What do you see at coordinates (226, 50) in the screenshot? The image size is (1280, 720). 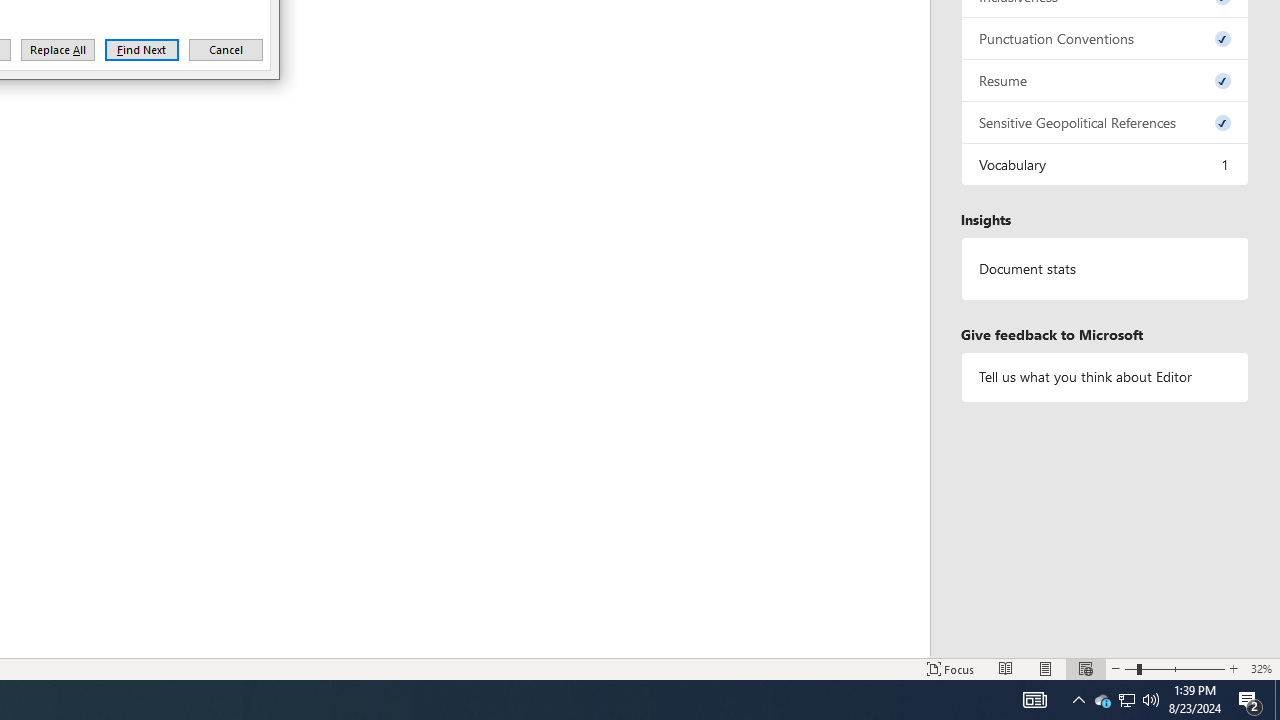 I see `Cancel` at bounding box center [226, 50].